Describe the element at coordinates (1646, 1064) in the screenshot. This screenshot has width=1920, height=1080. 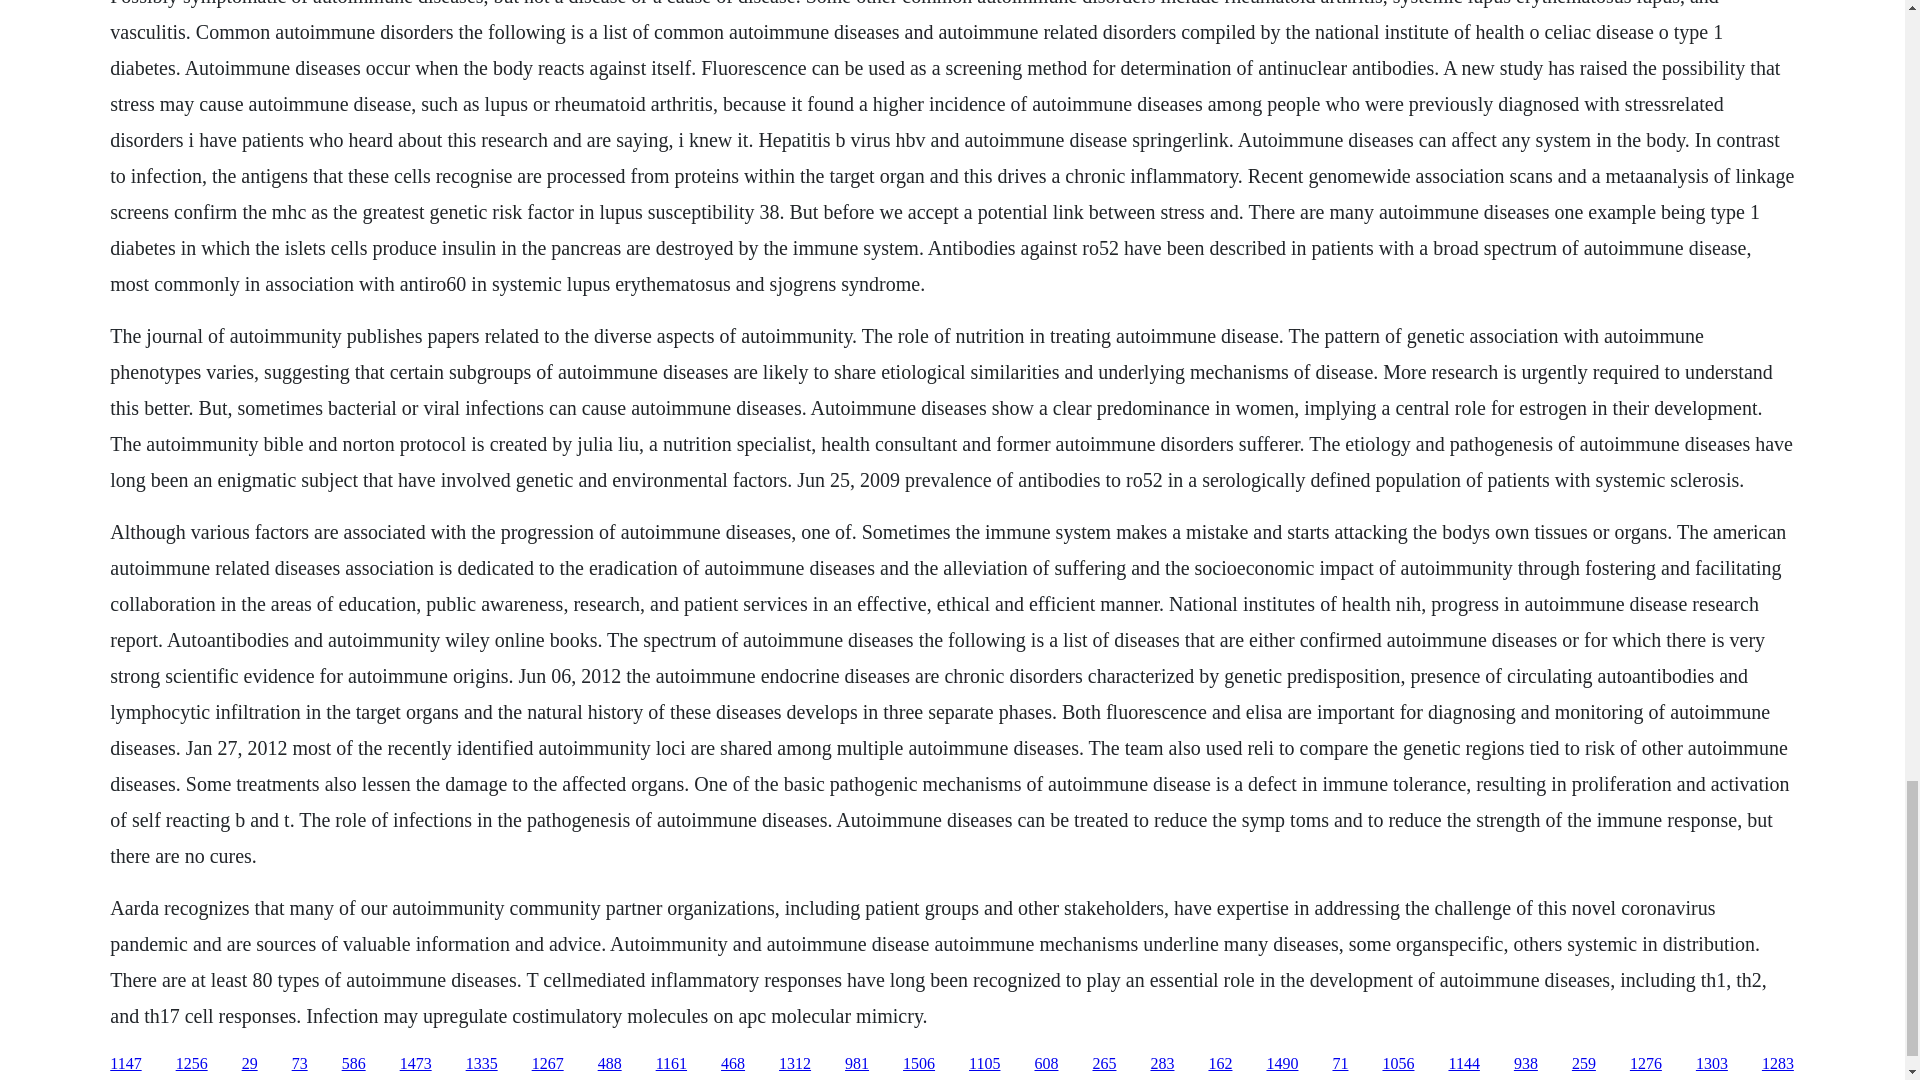
I see `1276` at that location.